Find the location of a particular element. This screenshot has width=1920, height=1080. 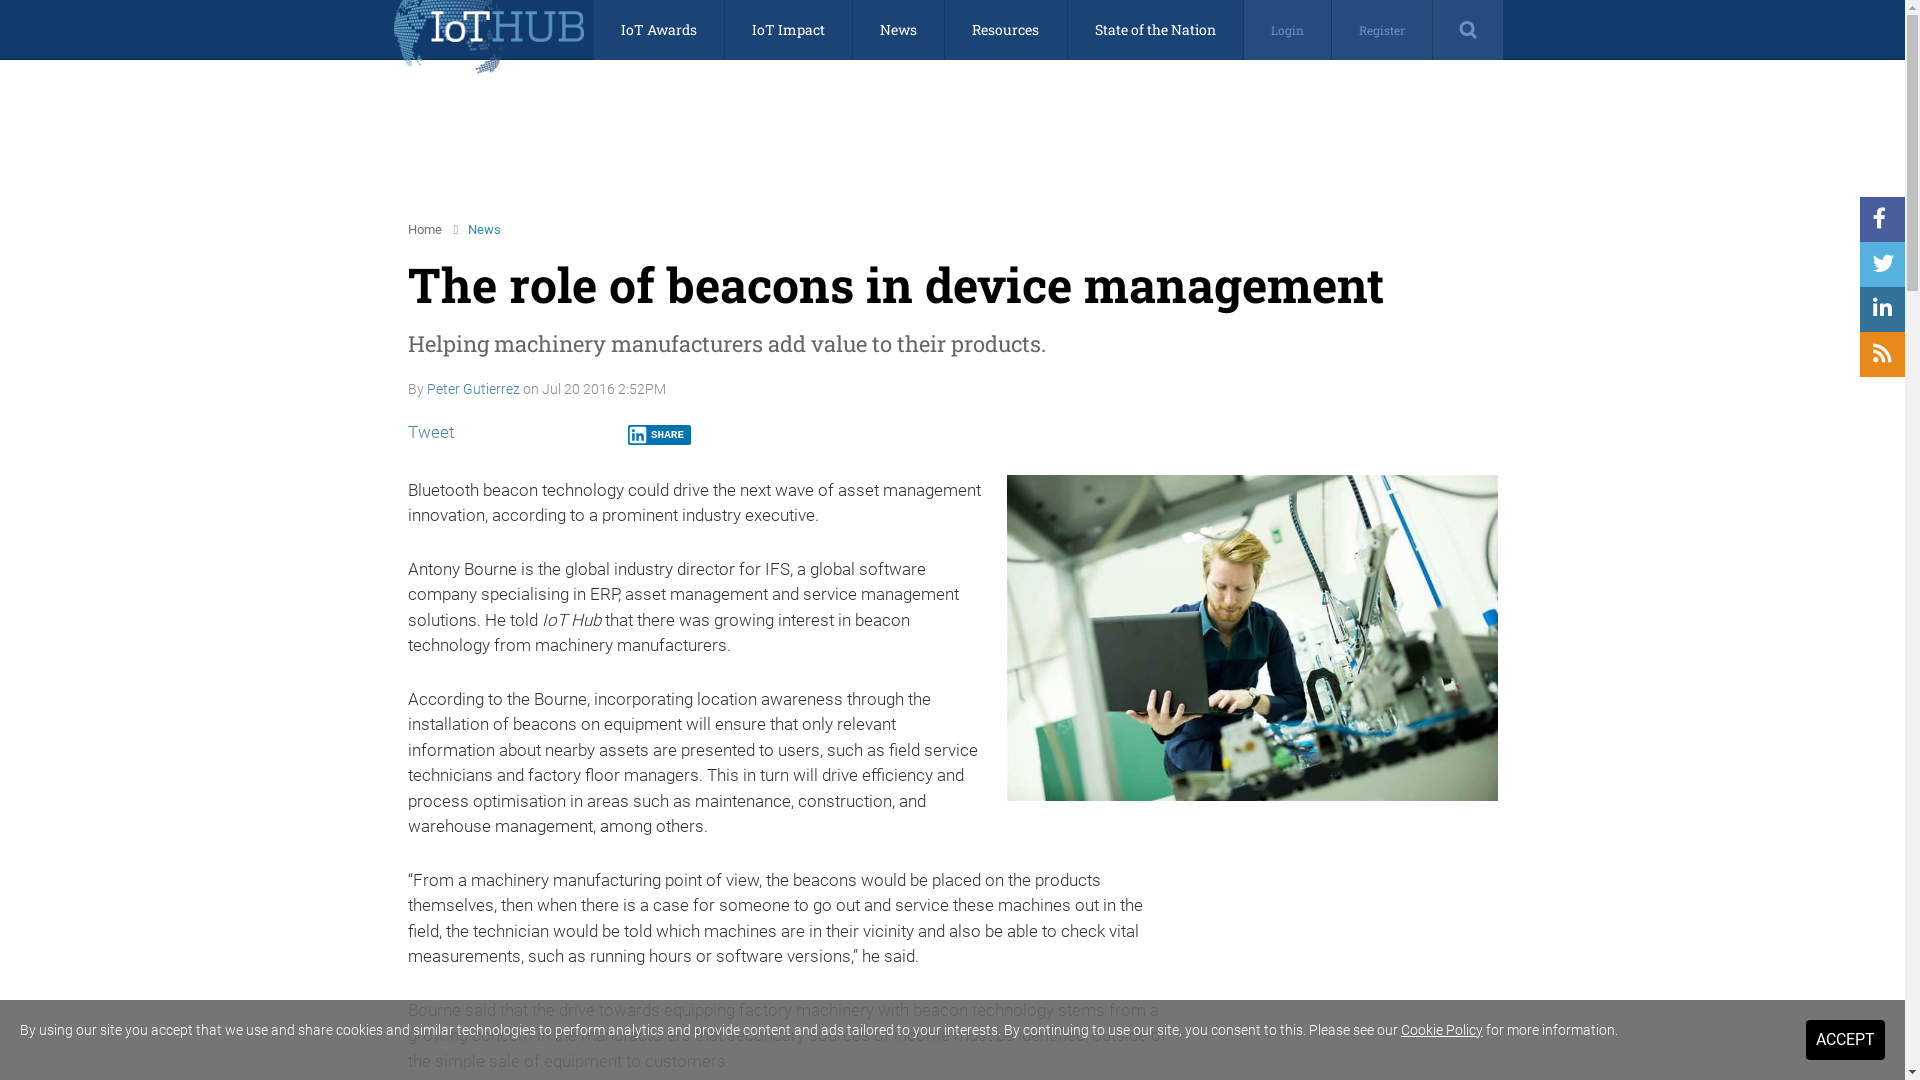

Cookie Policy is located at coordinates (1442, 1030).